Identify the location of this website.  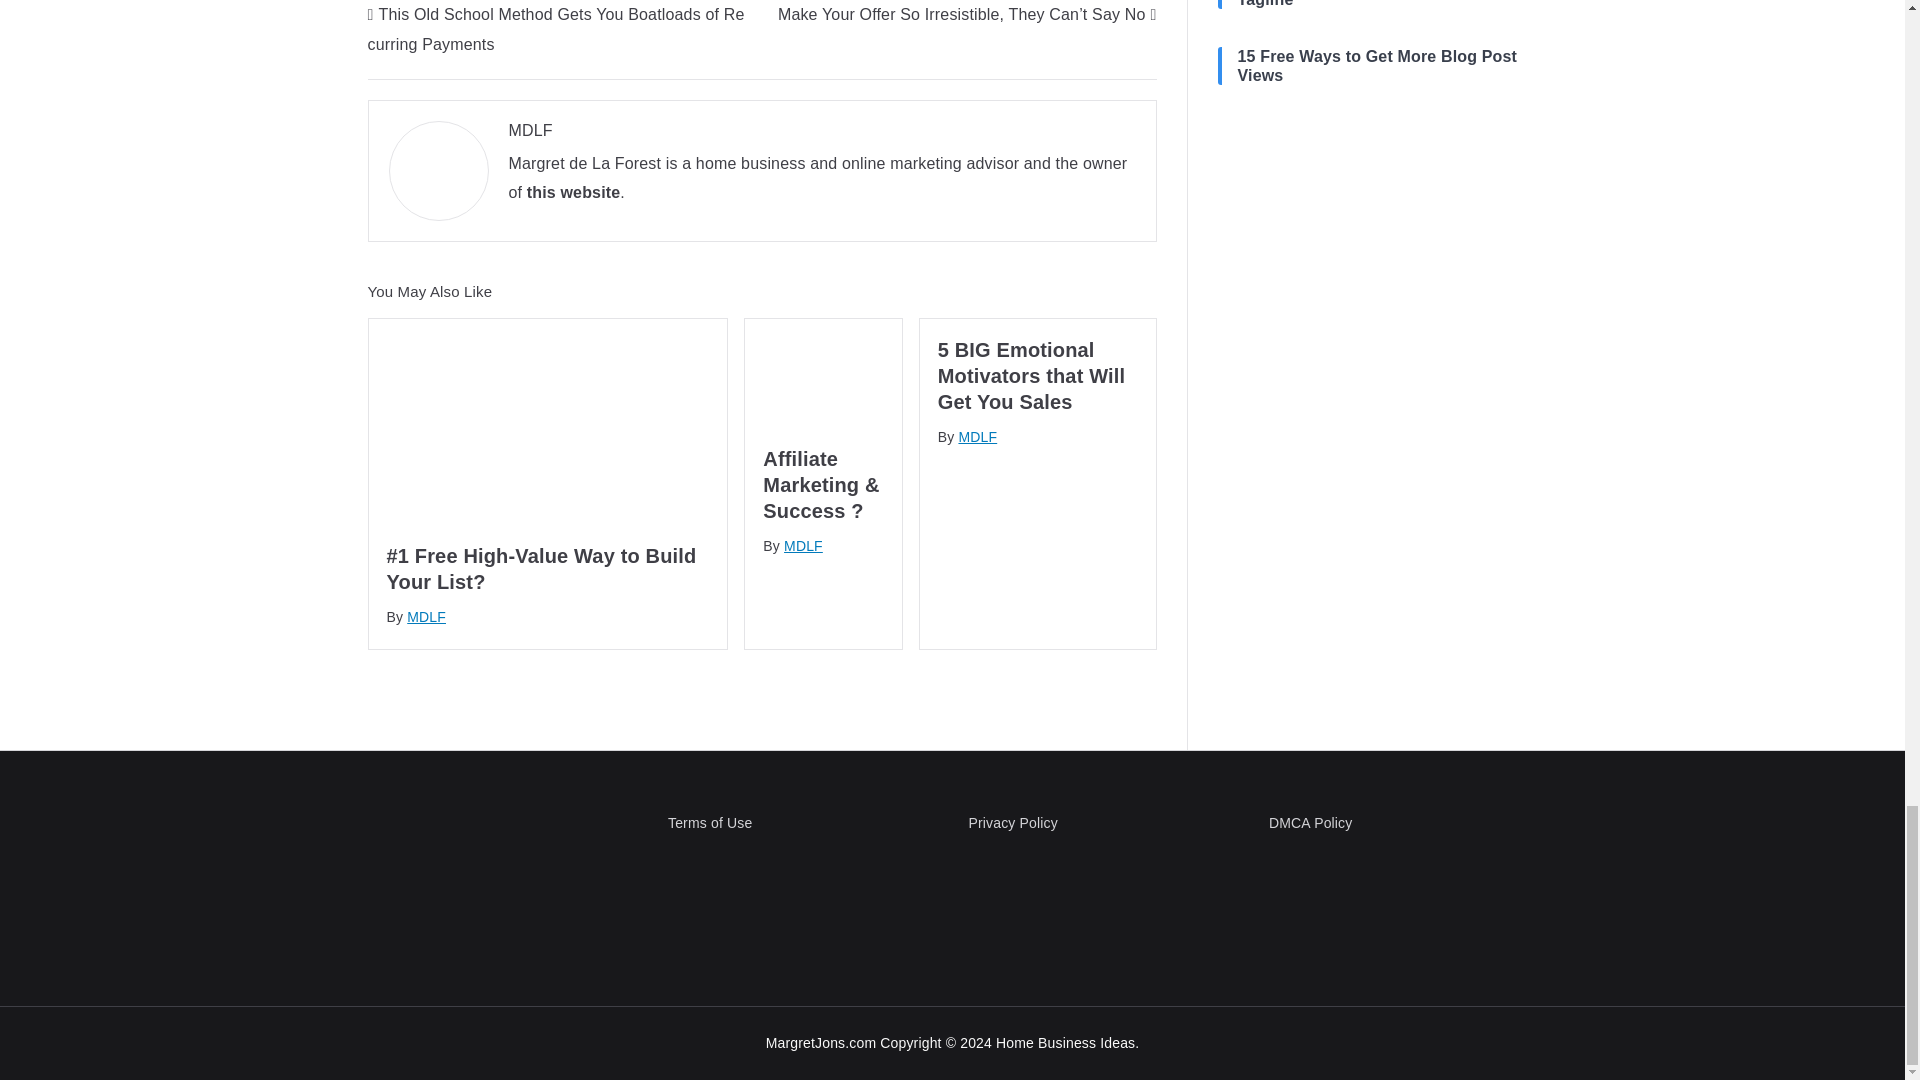
(573, 192).